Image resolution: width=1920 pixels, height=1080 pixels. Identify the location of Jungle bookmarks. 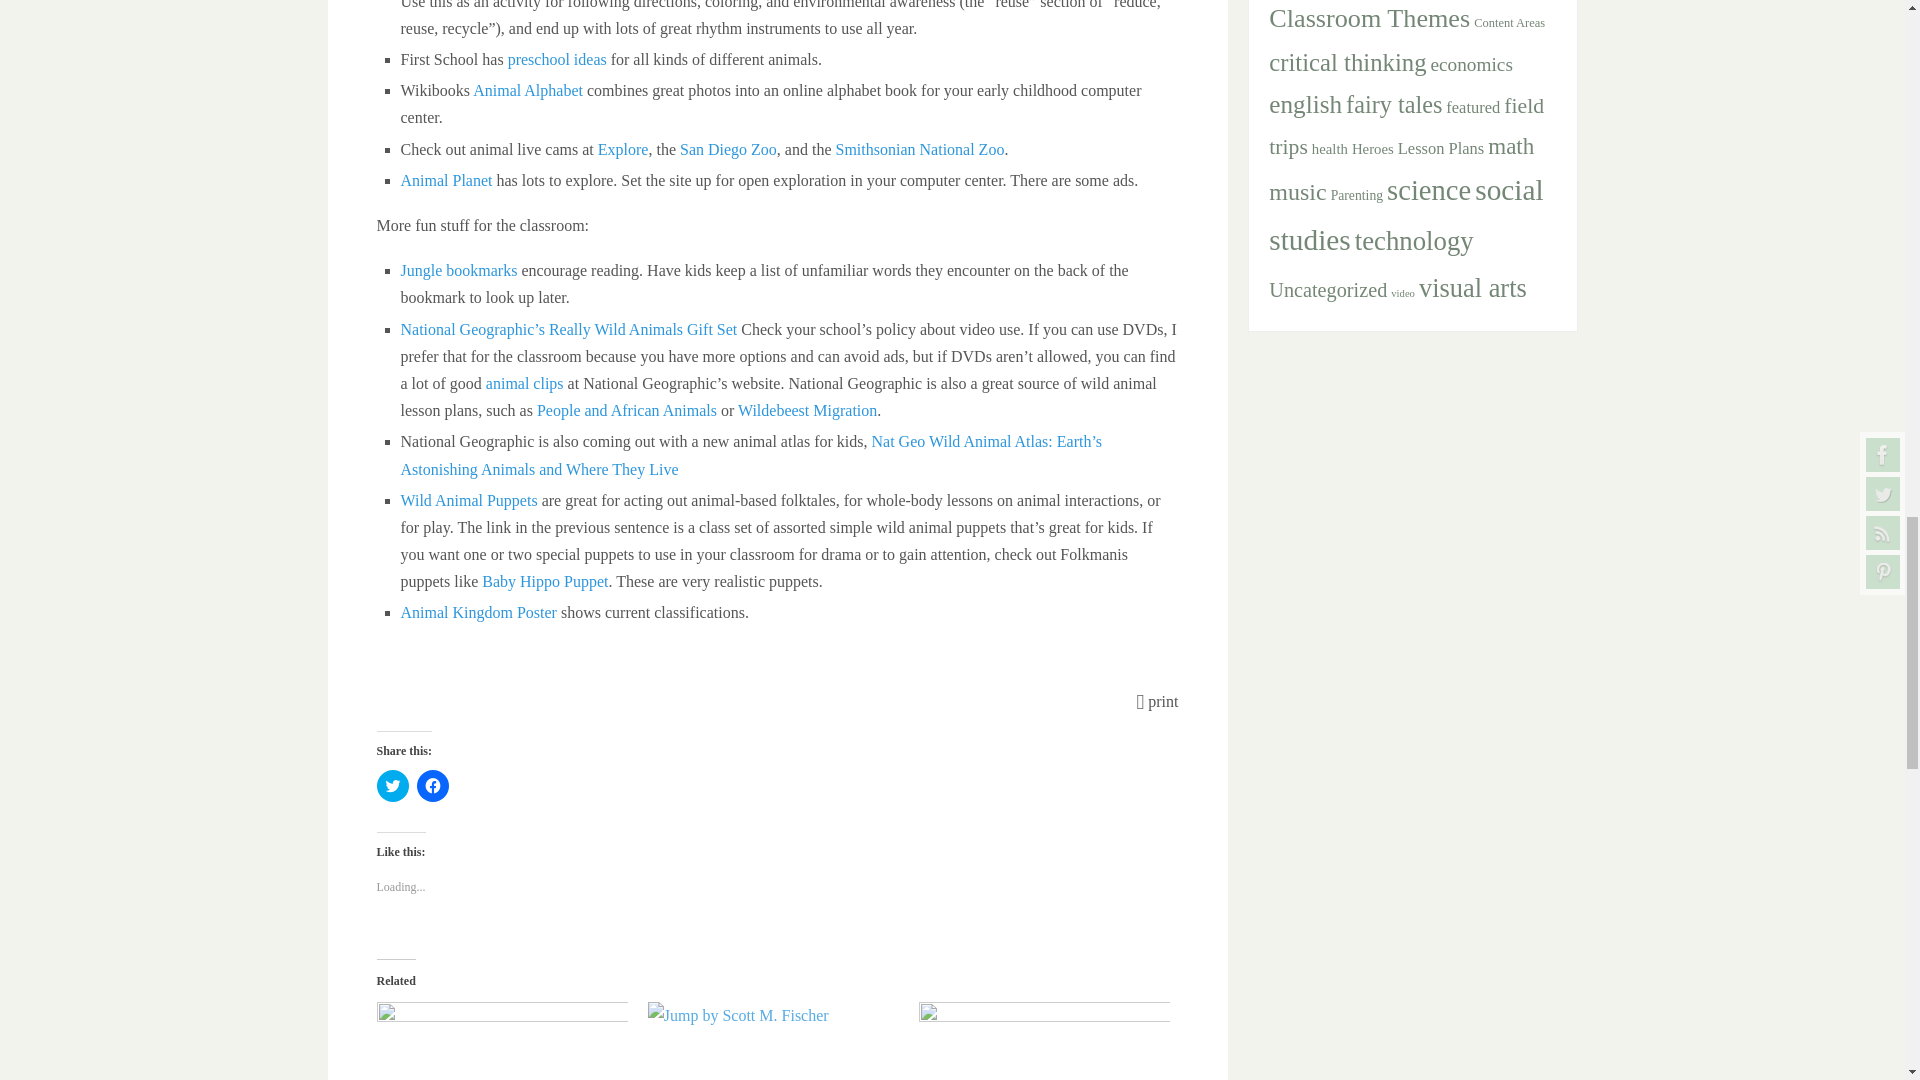
(458, 270).